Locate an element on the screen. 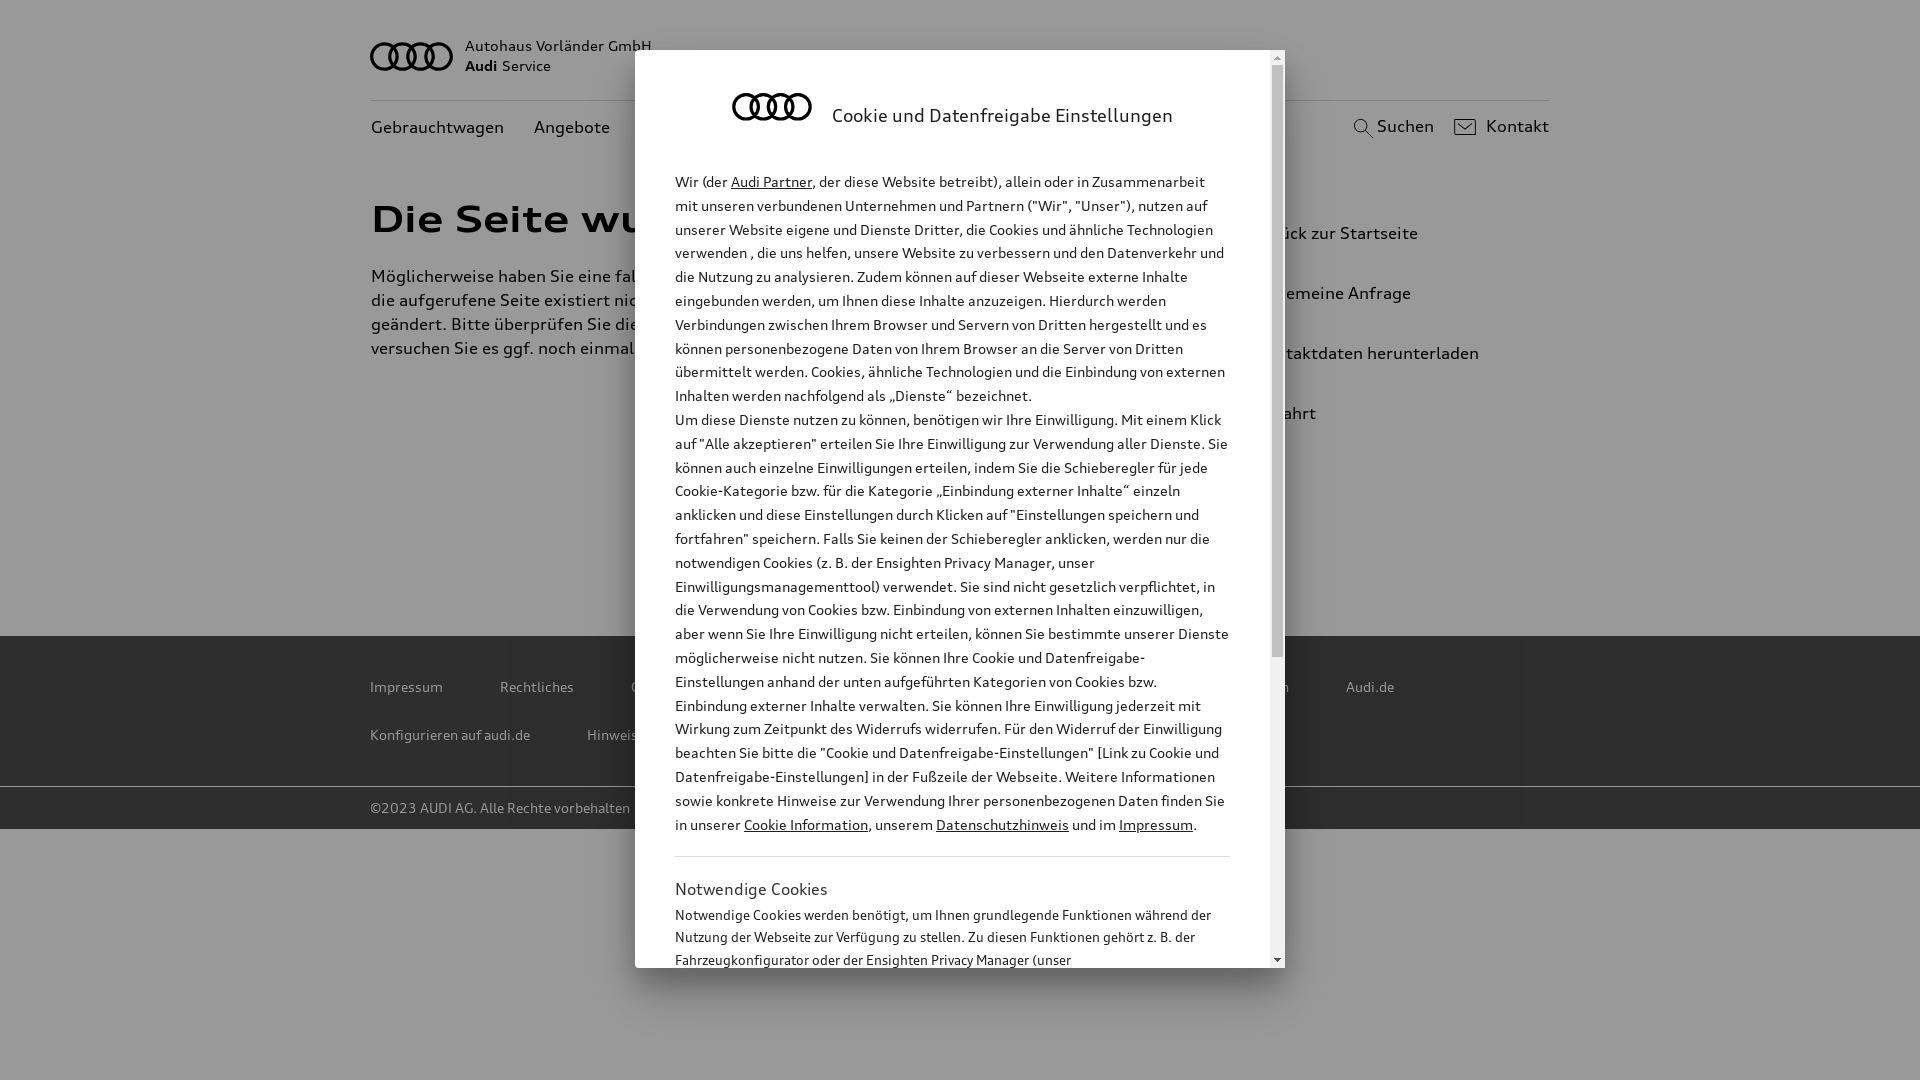 The image size is (1920, 1080). YouTube is located at coordinates (1051, 541).